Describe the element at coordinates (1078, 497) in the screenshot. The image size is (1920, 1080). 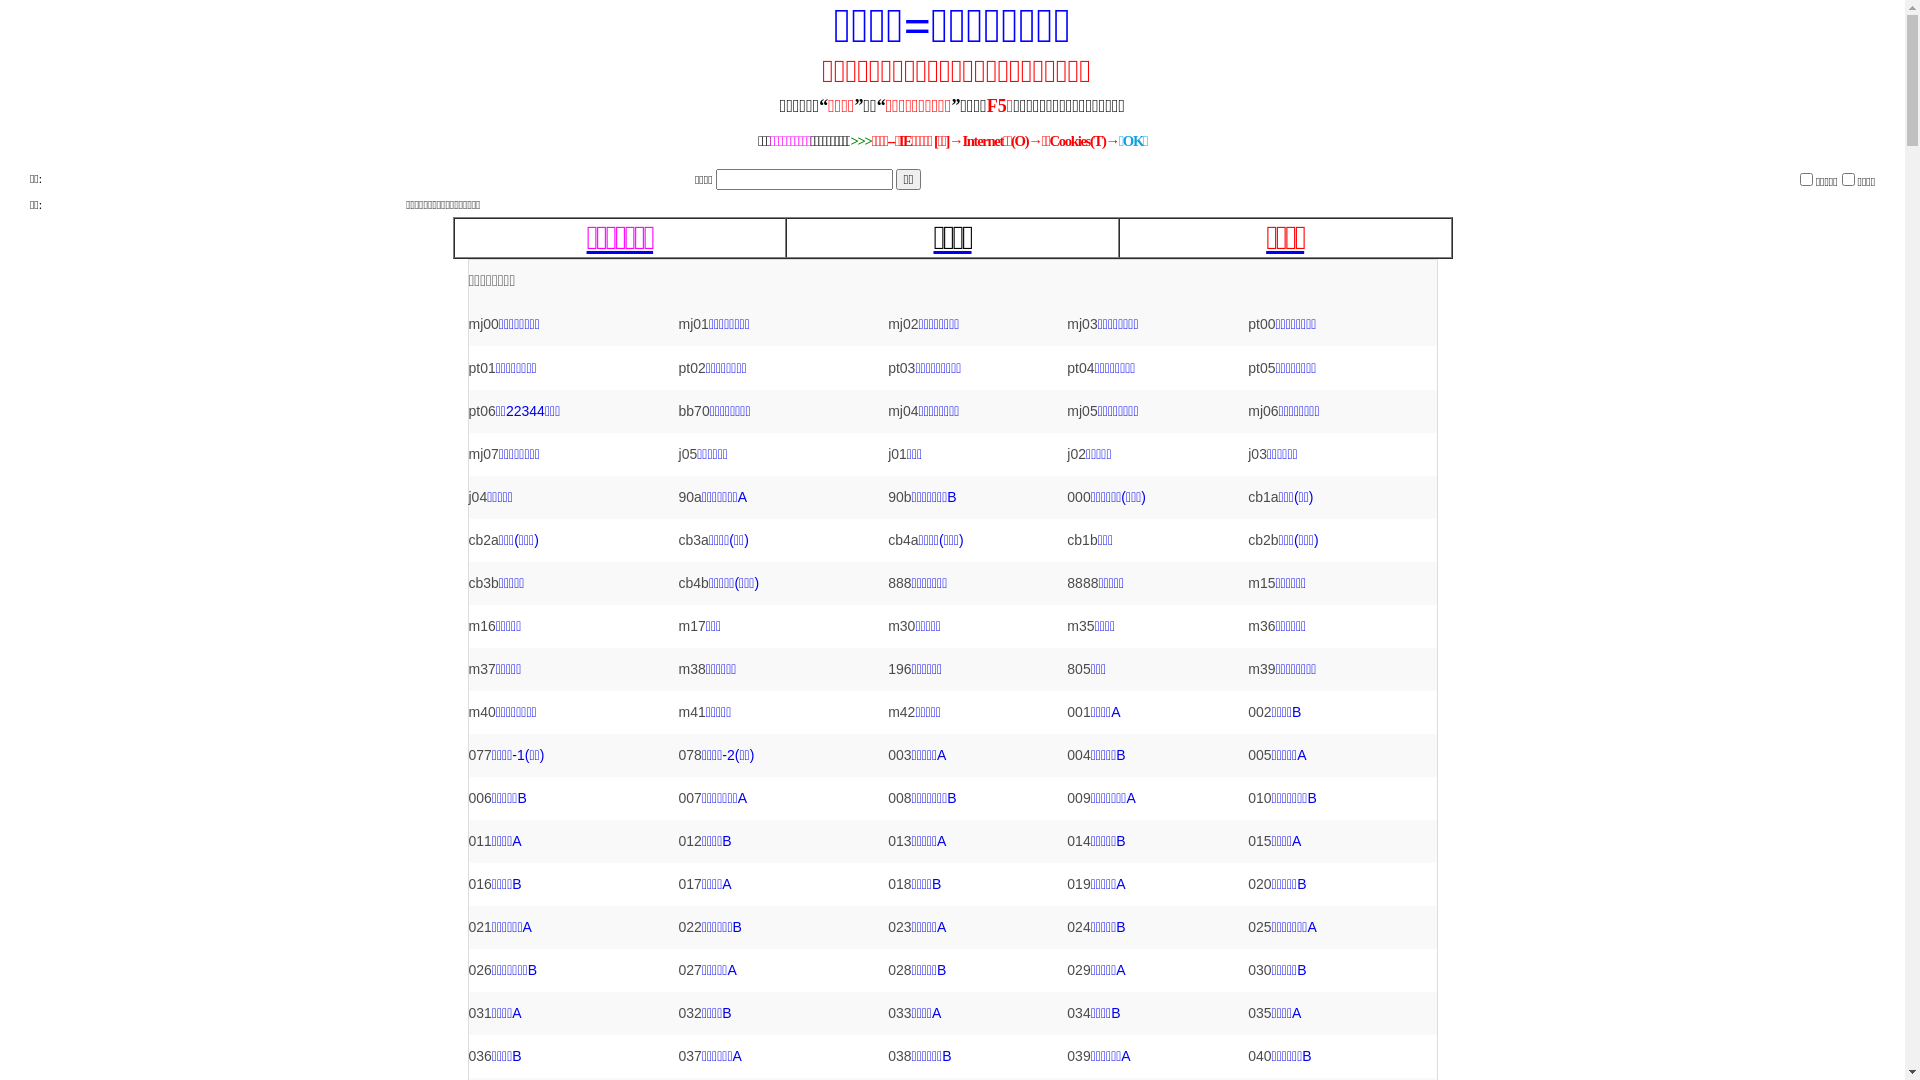
I see `000` at that location.